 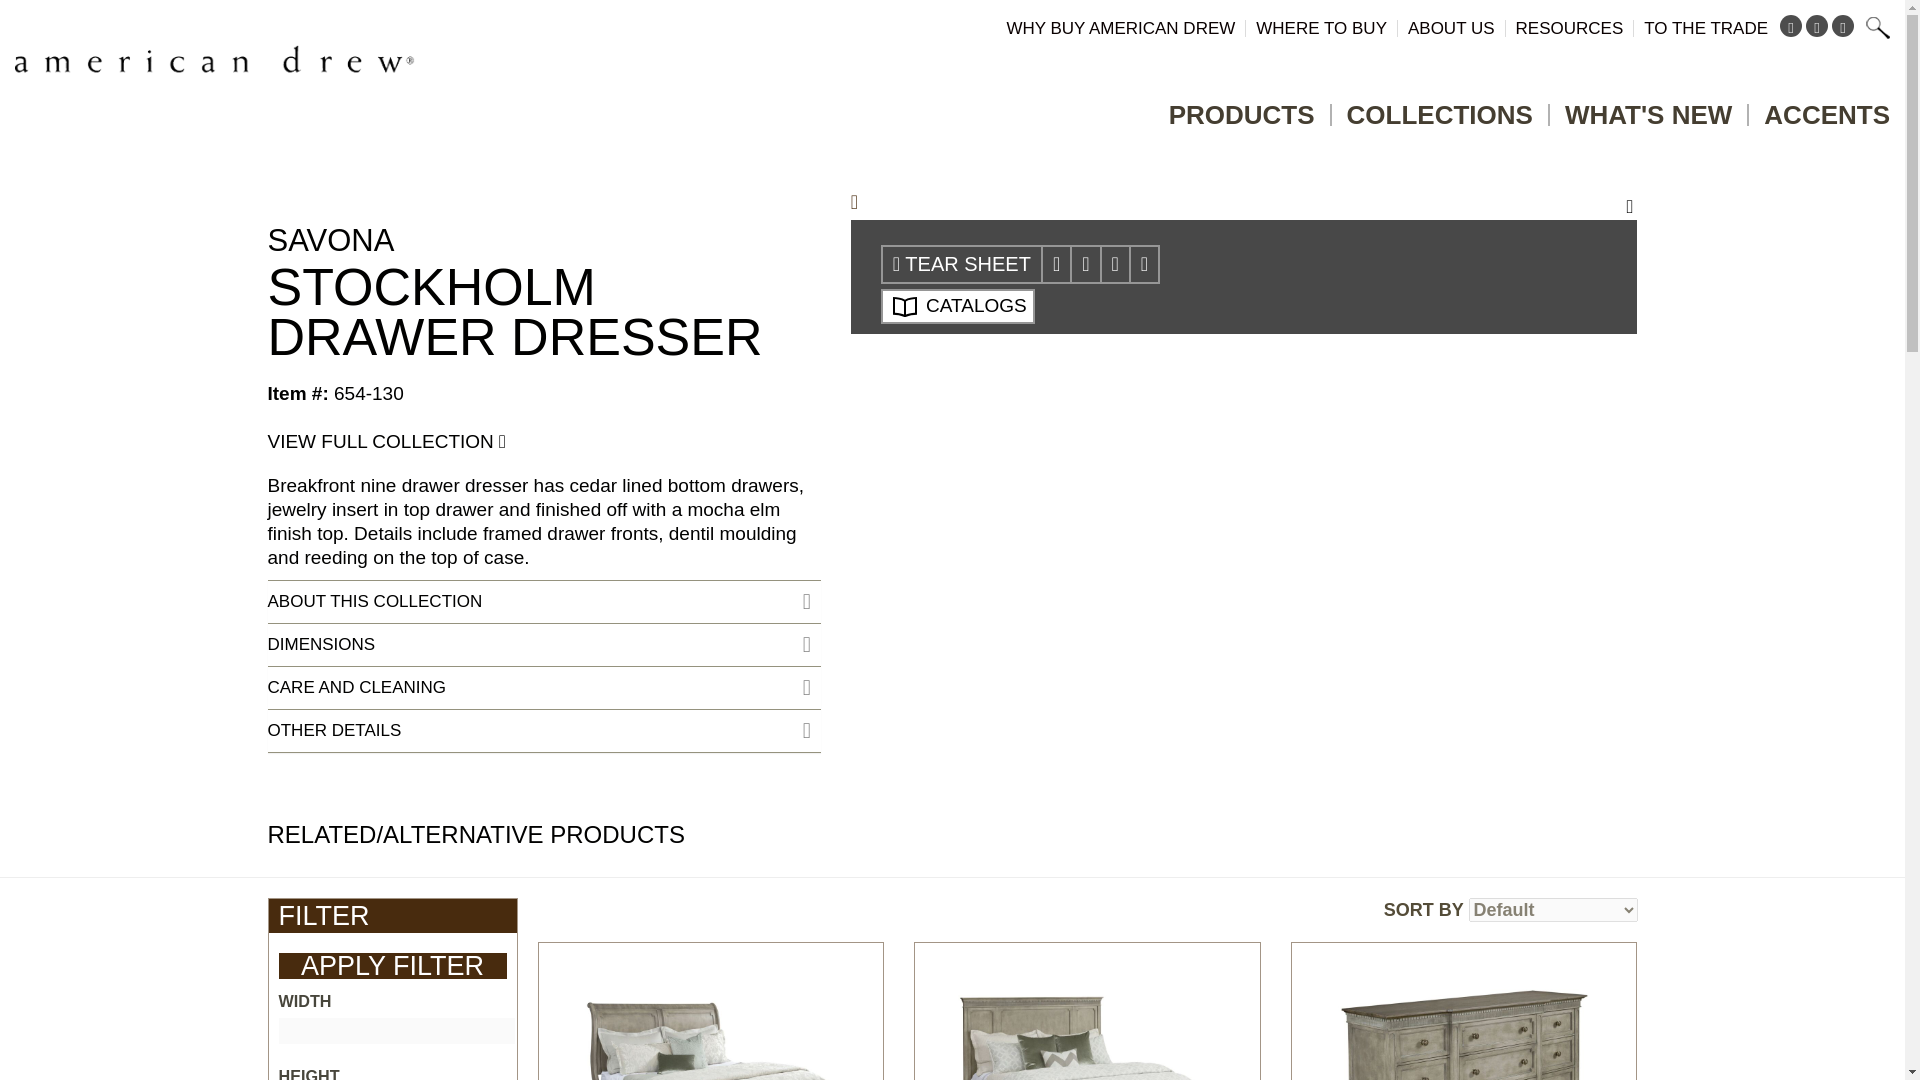 What do you see at coordinates (1706, 48) in the screenshot?
I see `TO THE TRADE` at bounding box center [1706, 48].